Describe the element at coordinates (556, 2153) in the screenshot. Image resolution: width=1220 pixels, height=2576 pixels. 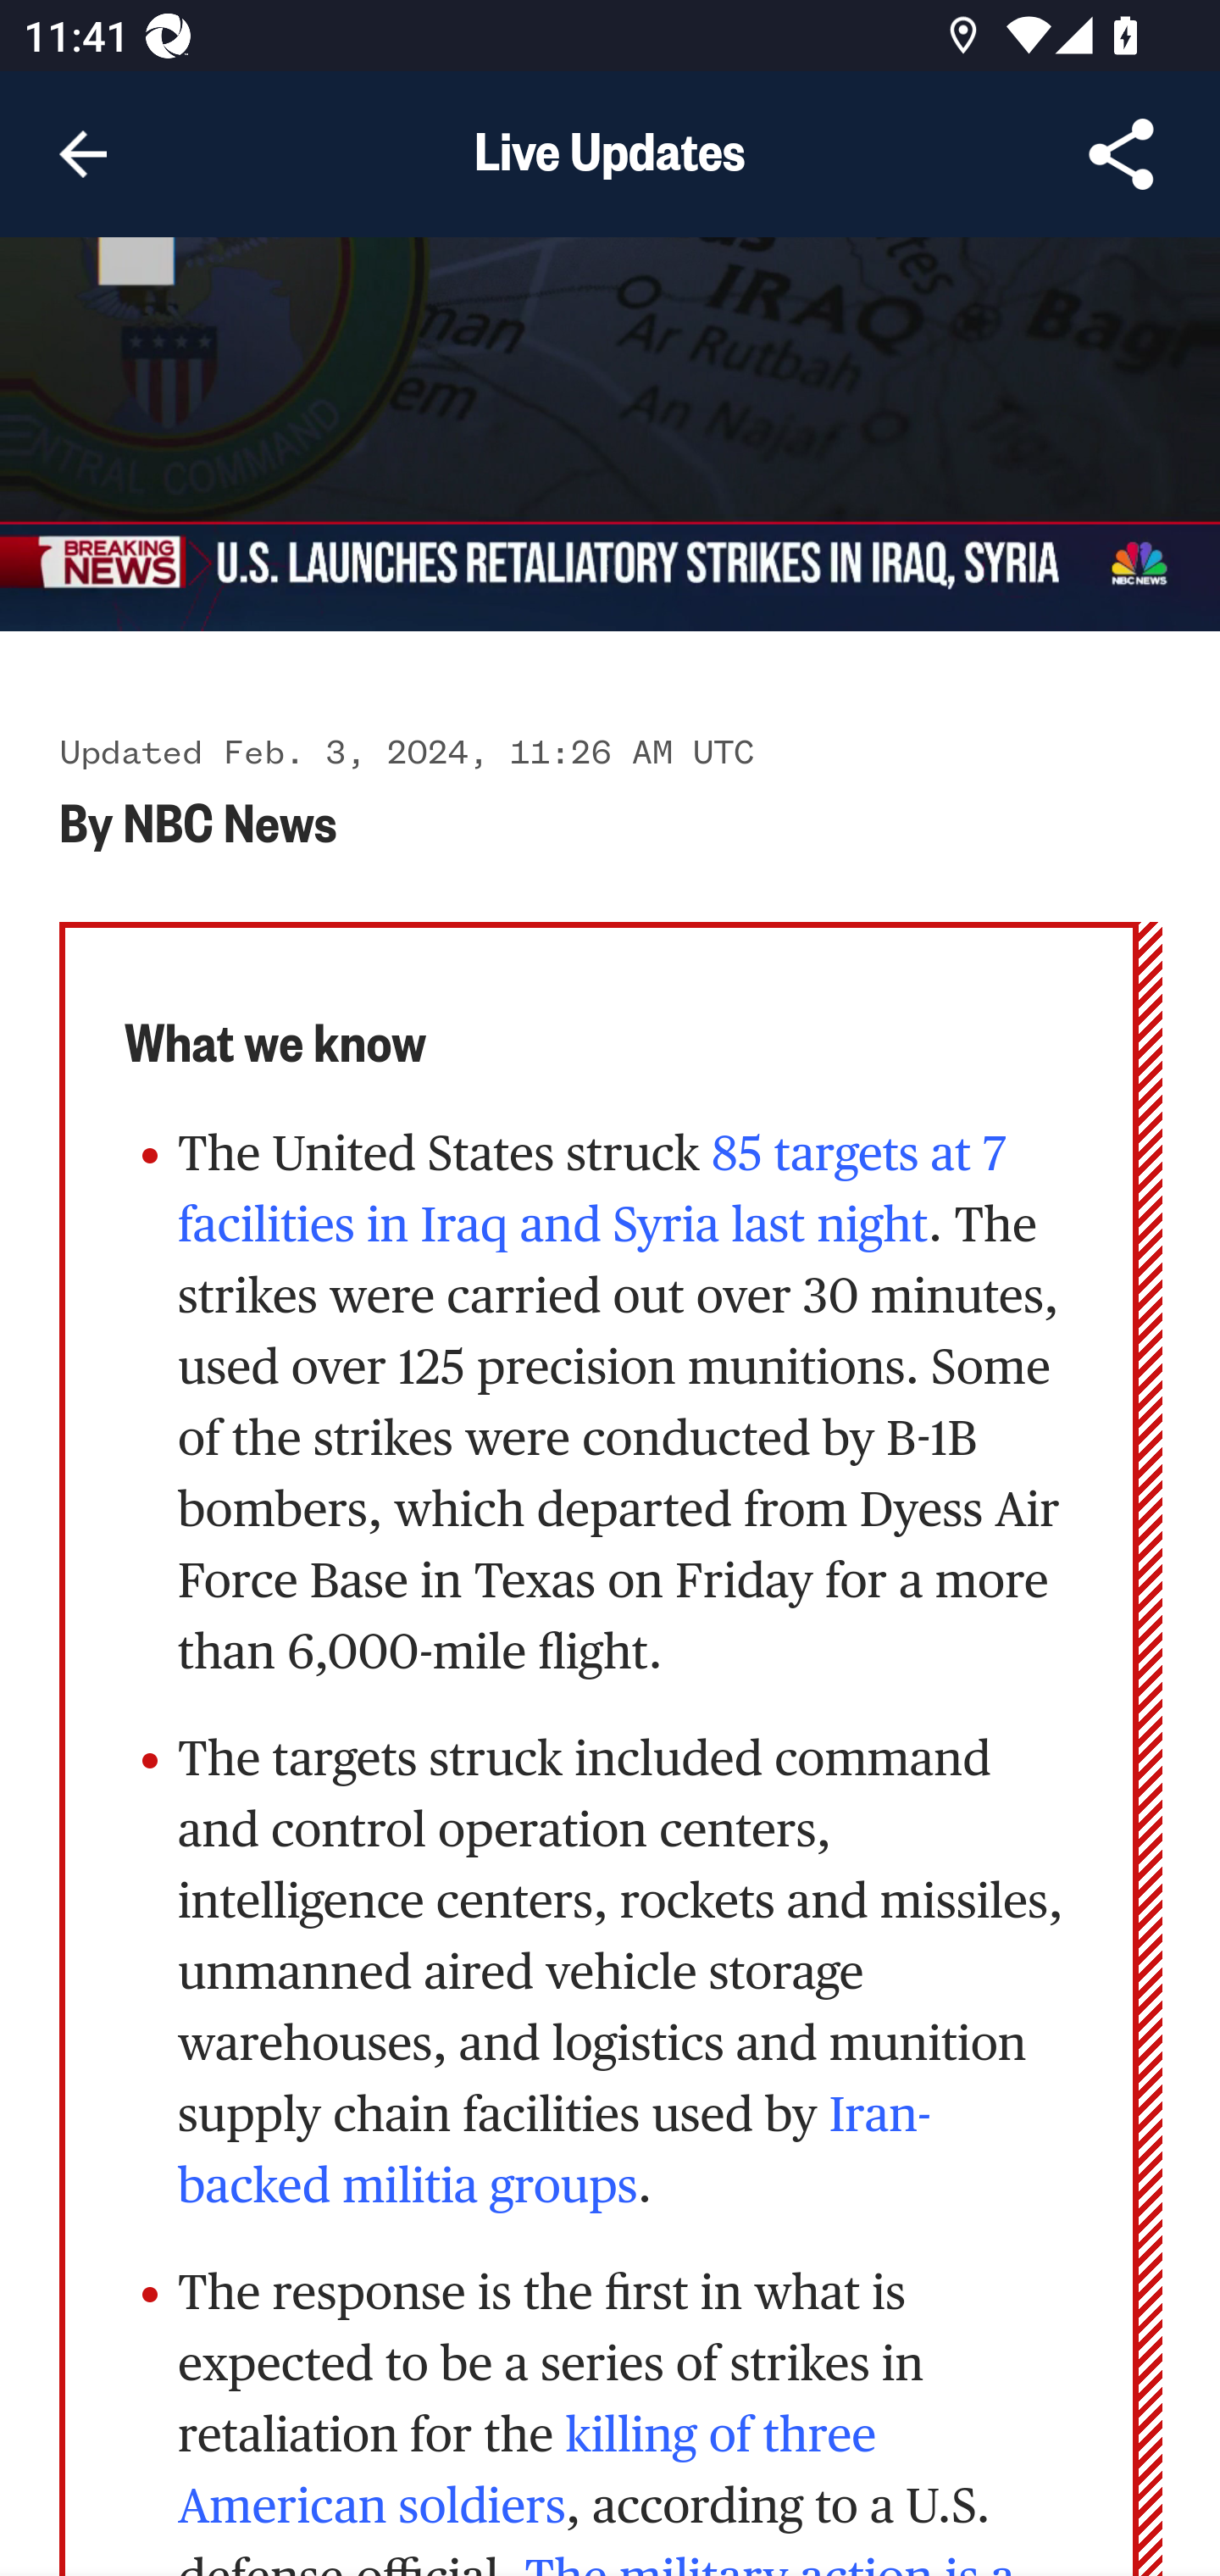
I see `Iran-backed militia groups` at that location.